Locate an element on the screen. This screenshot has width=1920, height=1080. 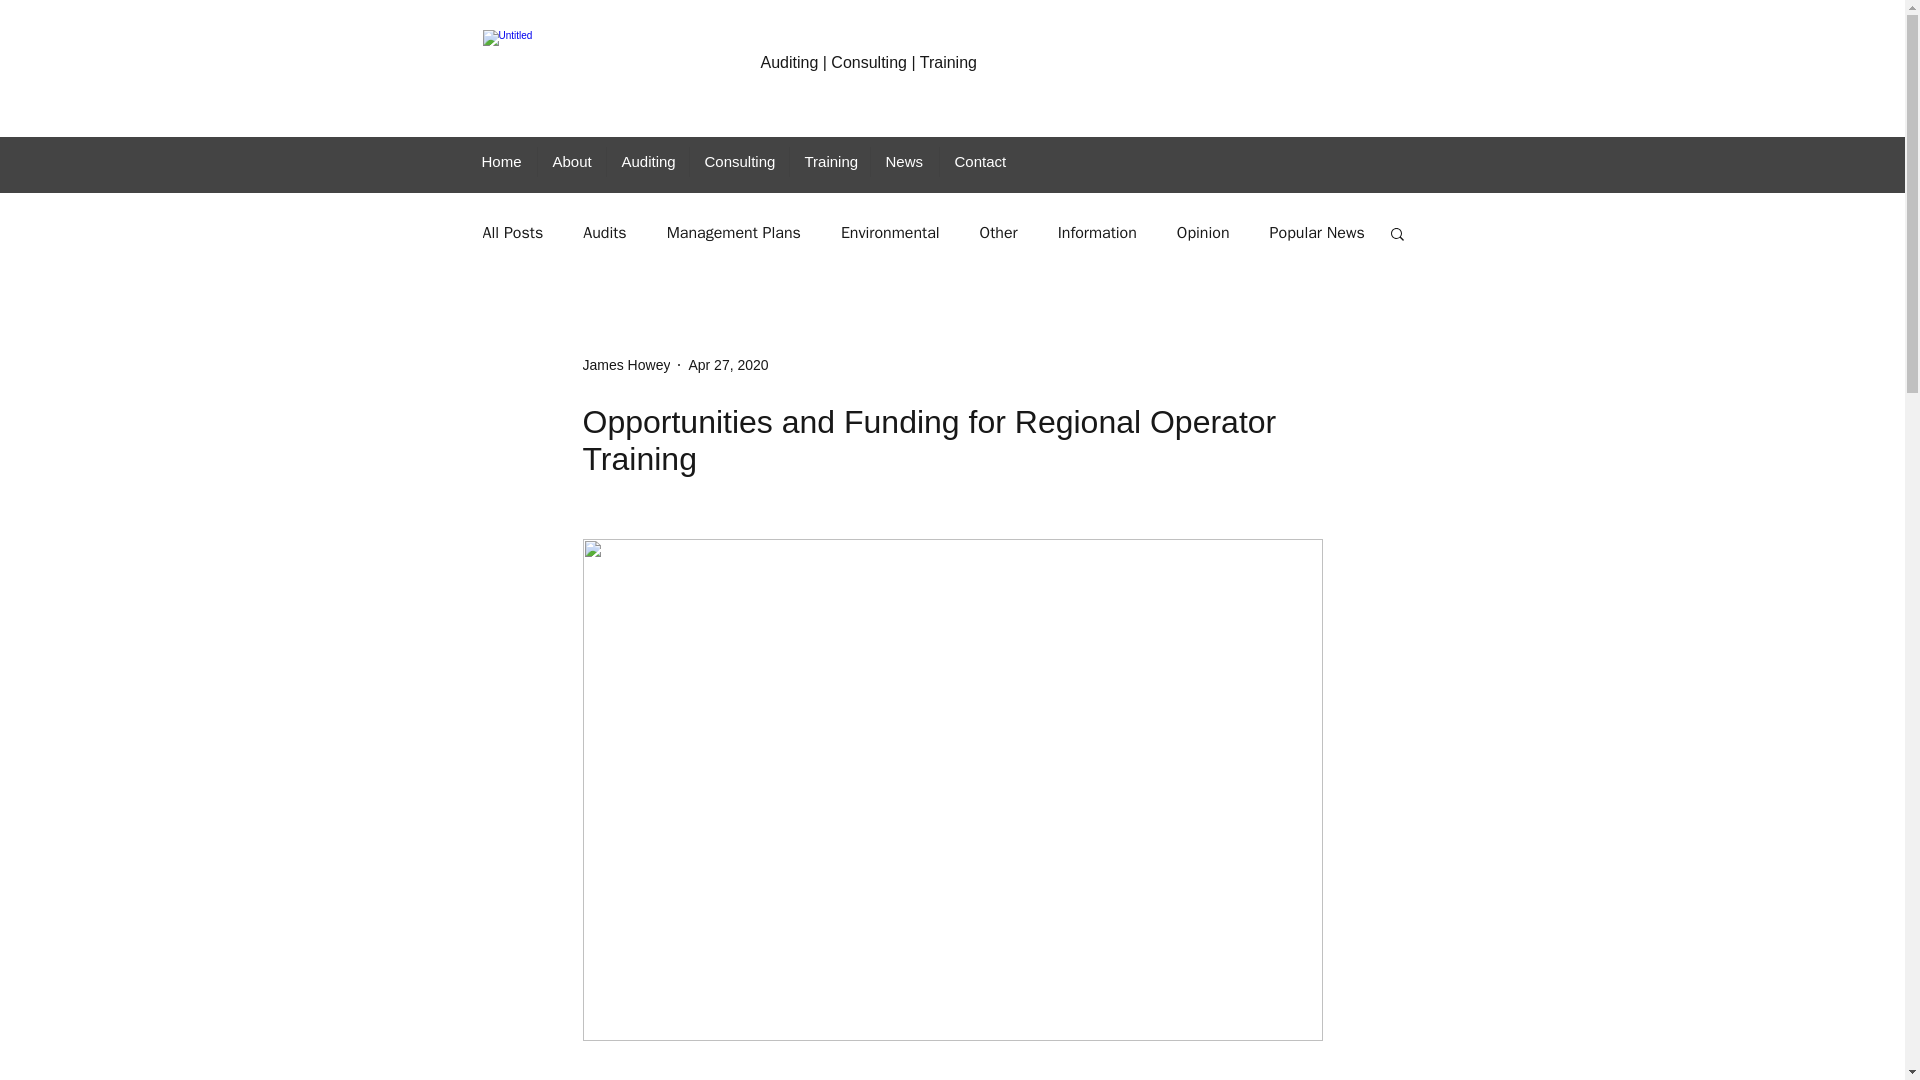
Information is located at coordinates (1096, 232).